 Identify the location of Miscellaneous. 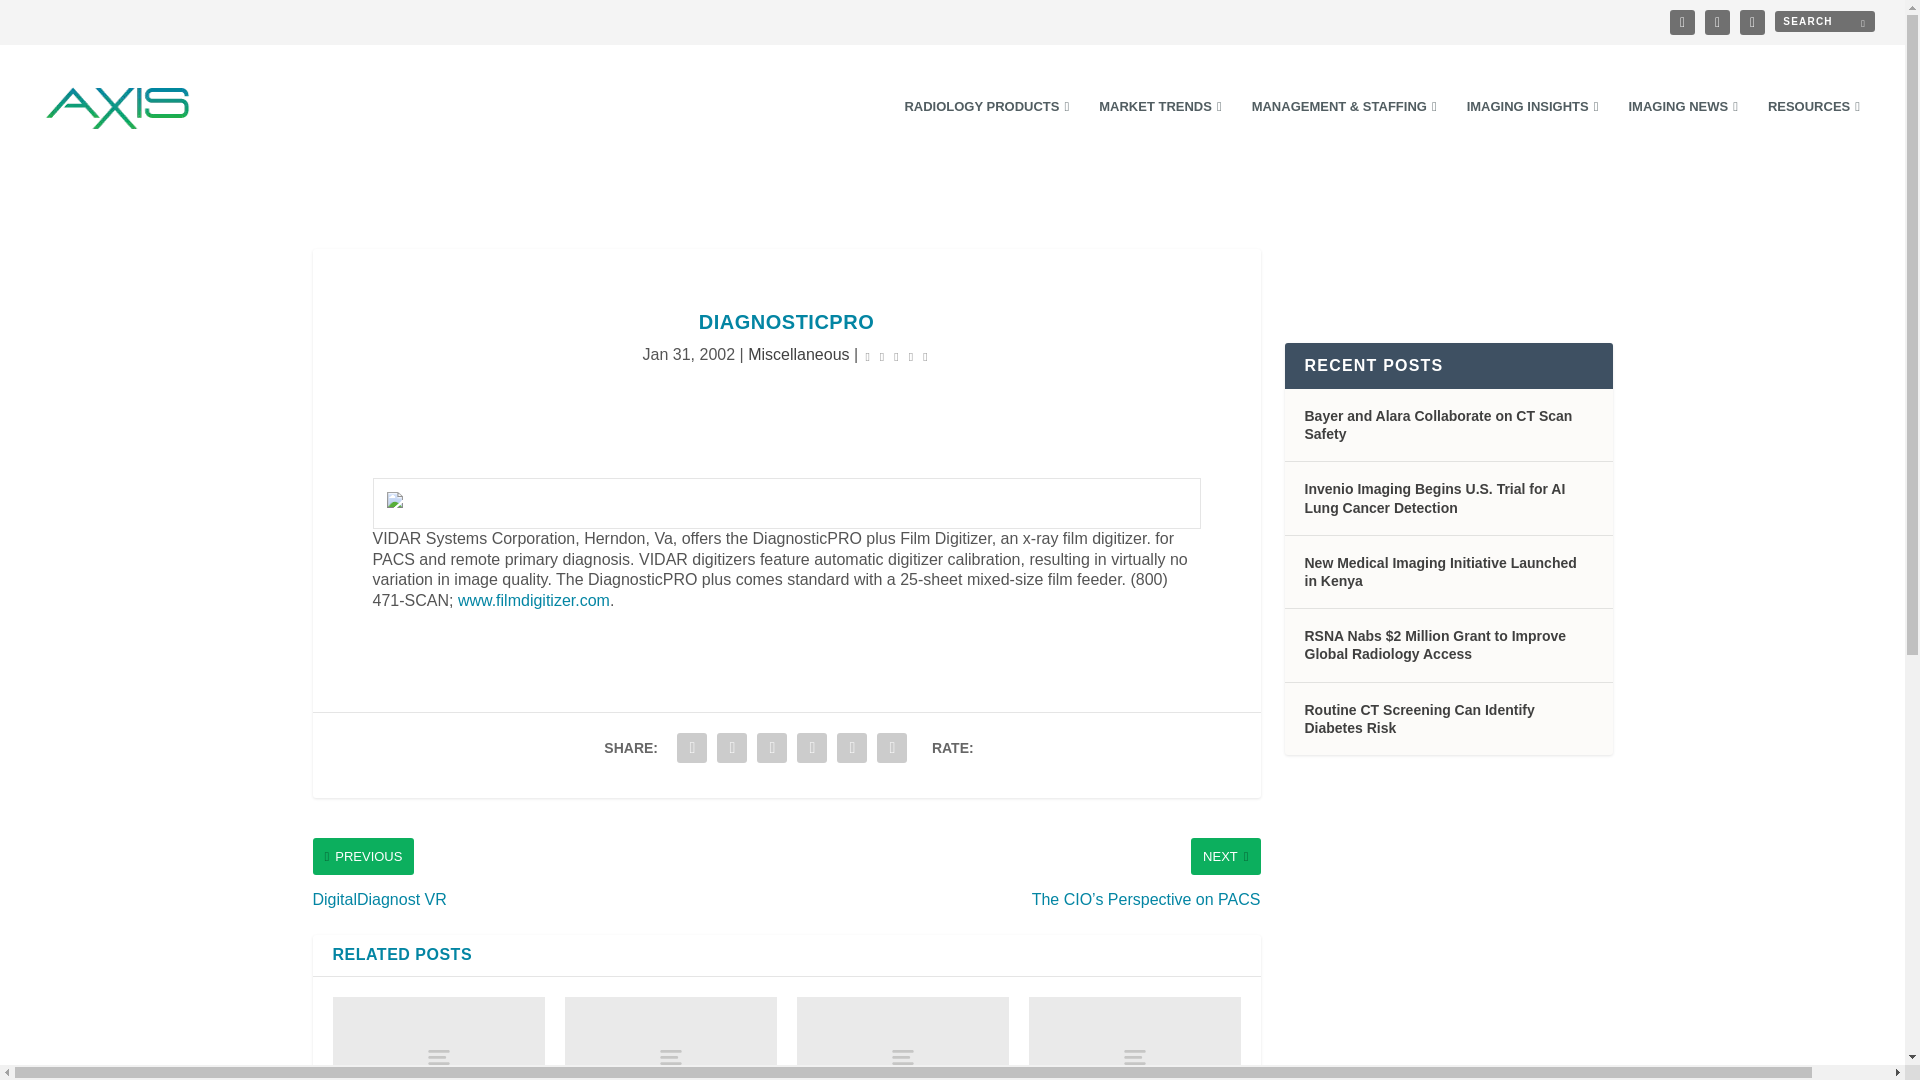
(798, 354).